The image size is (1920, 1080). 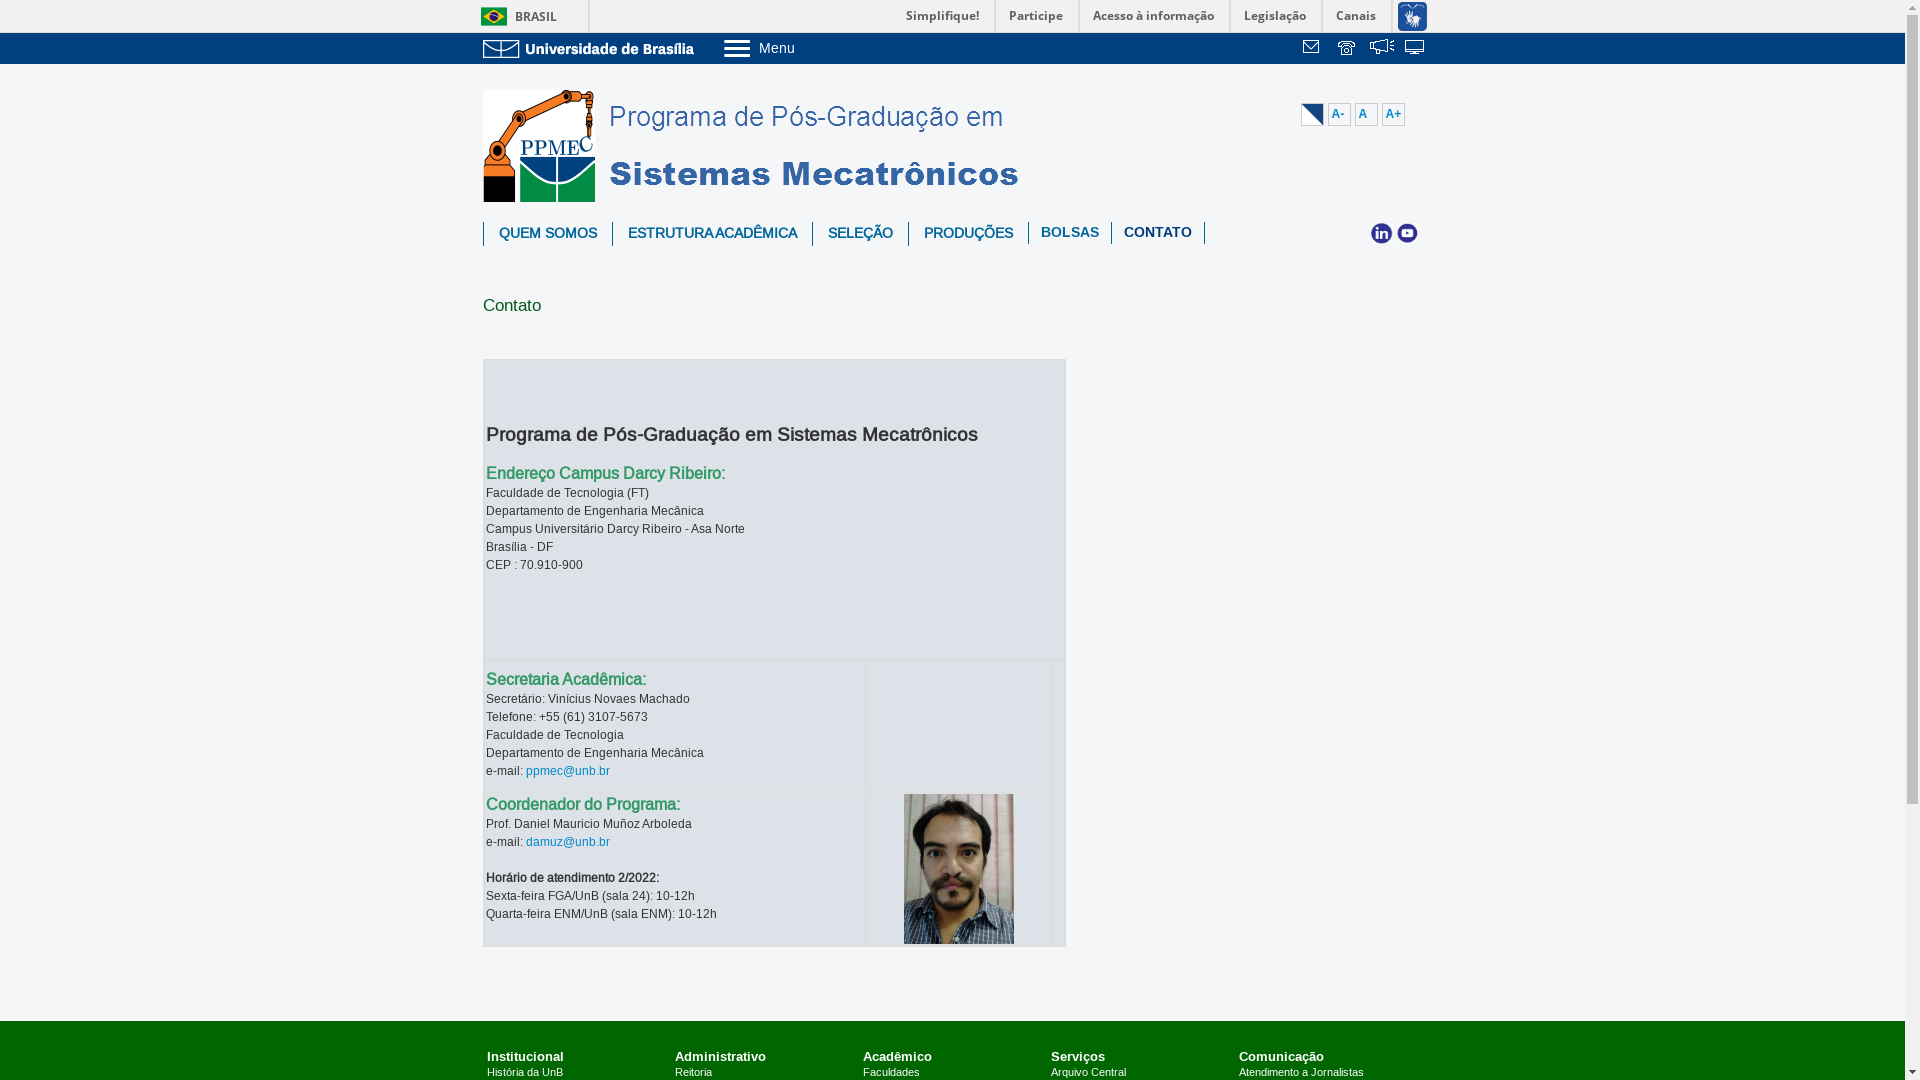 I want to click on Faculdades, so click(x=892, y=1073).